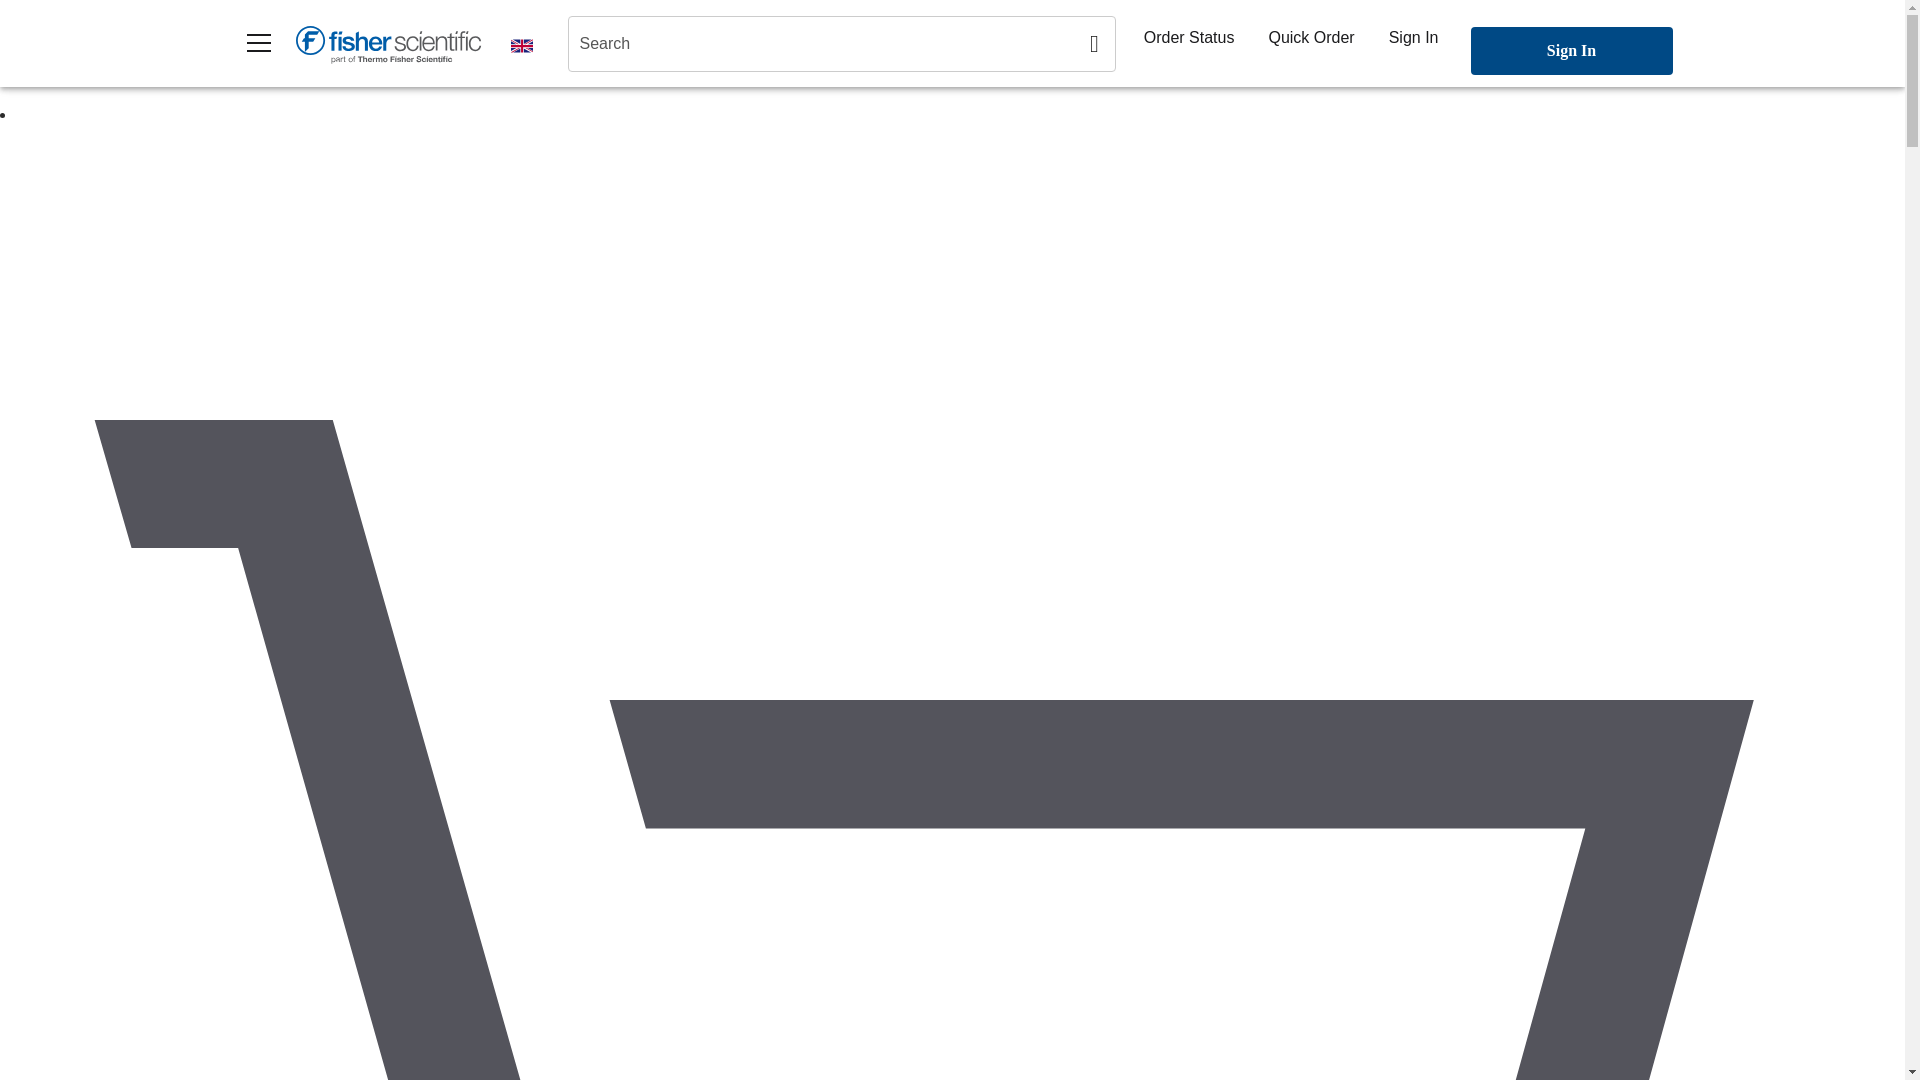  I want to click on Order Status, so click(1189, 37).